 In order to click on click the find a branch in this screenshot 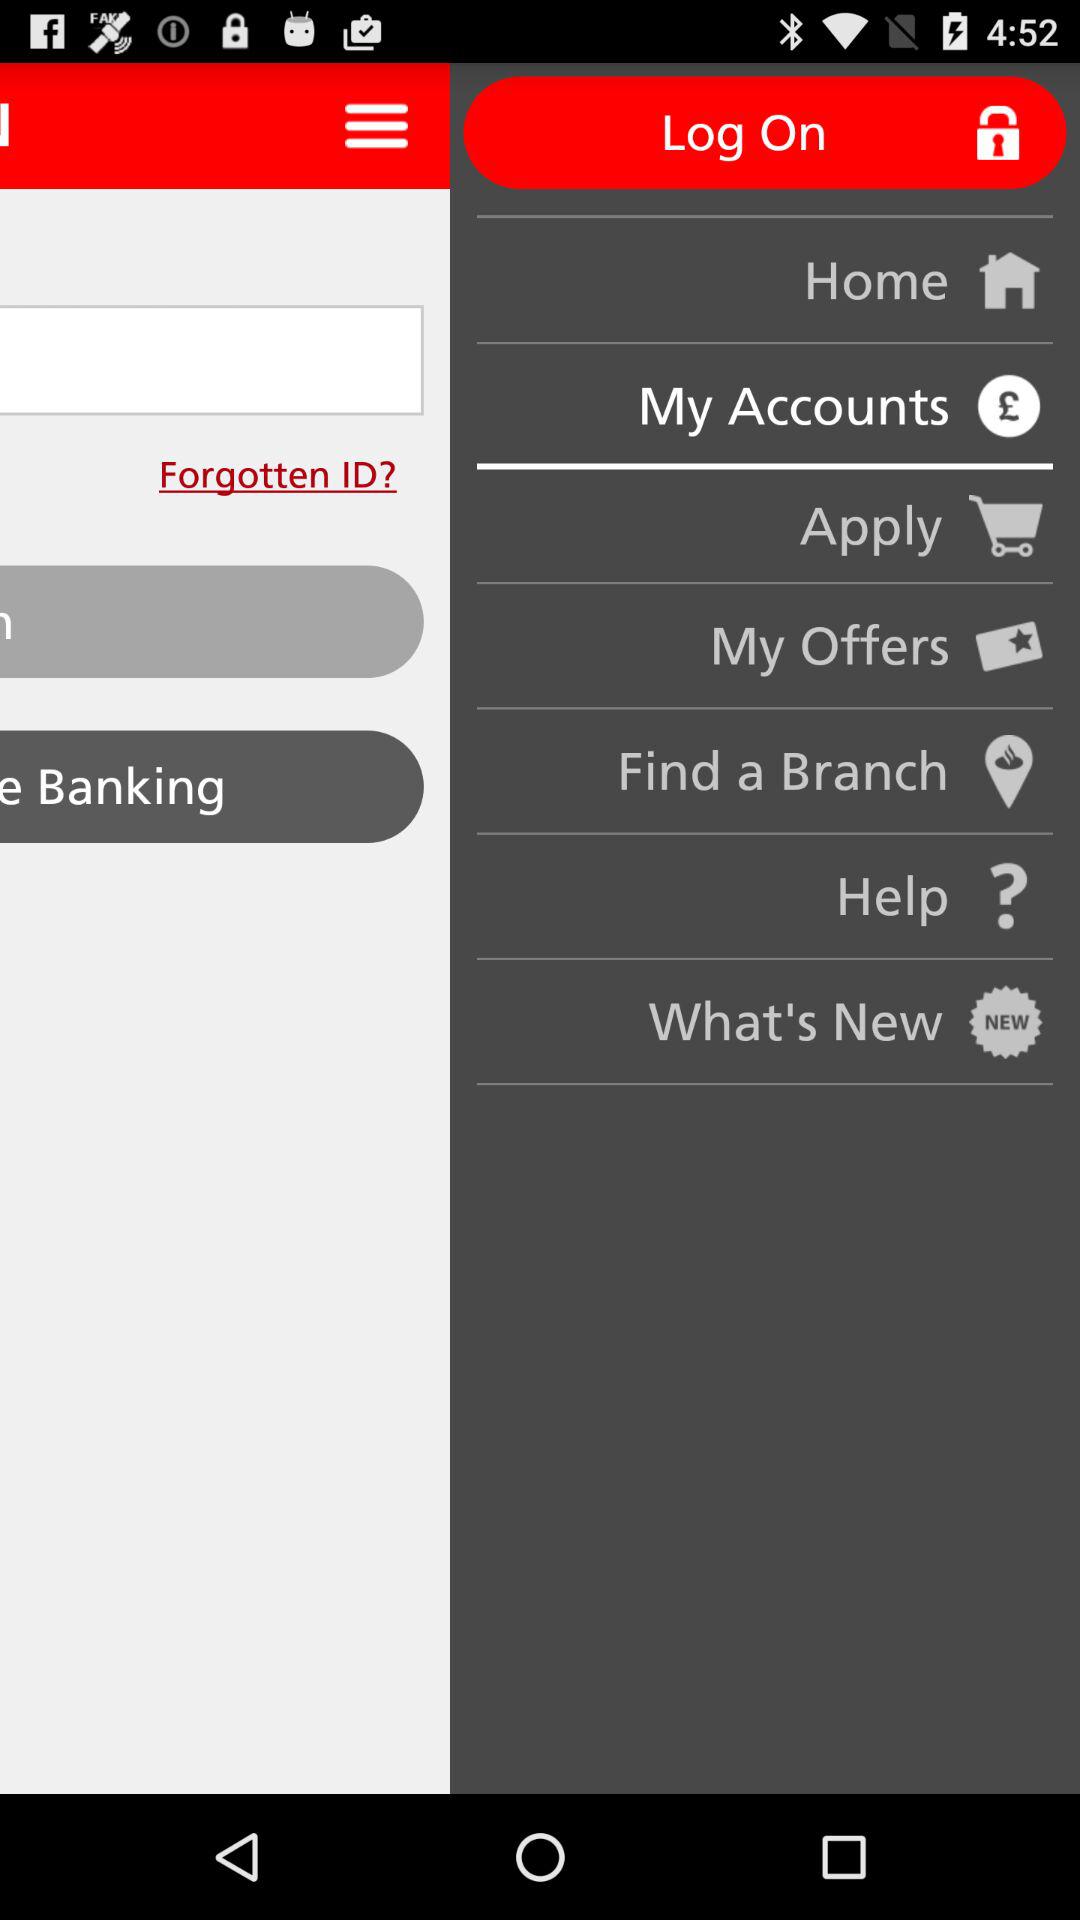, I will do `click(1010, 772)`.